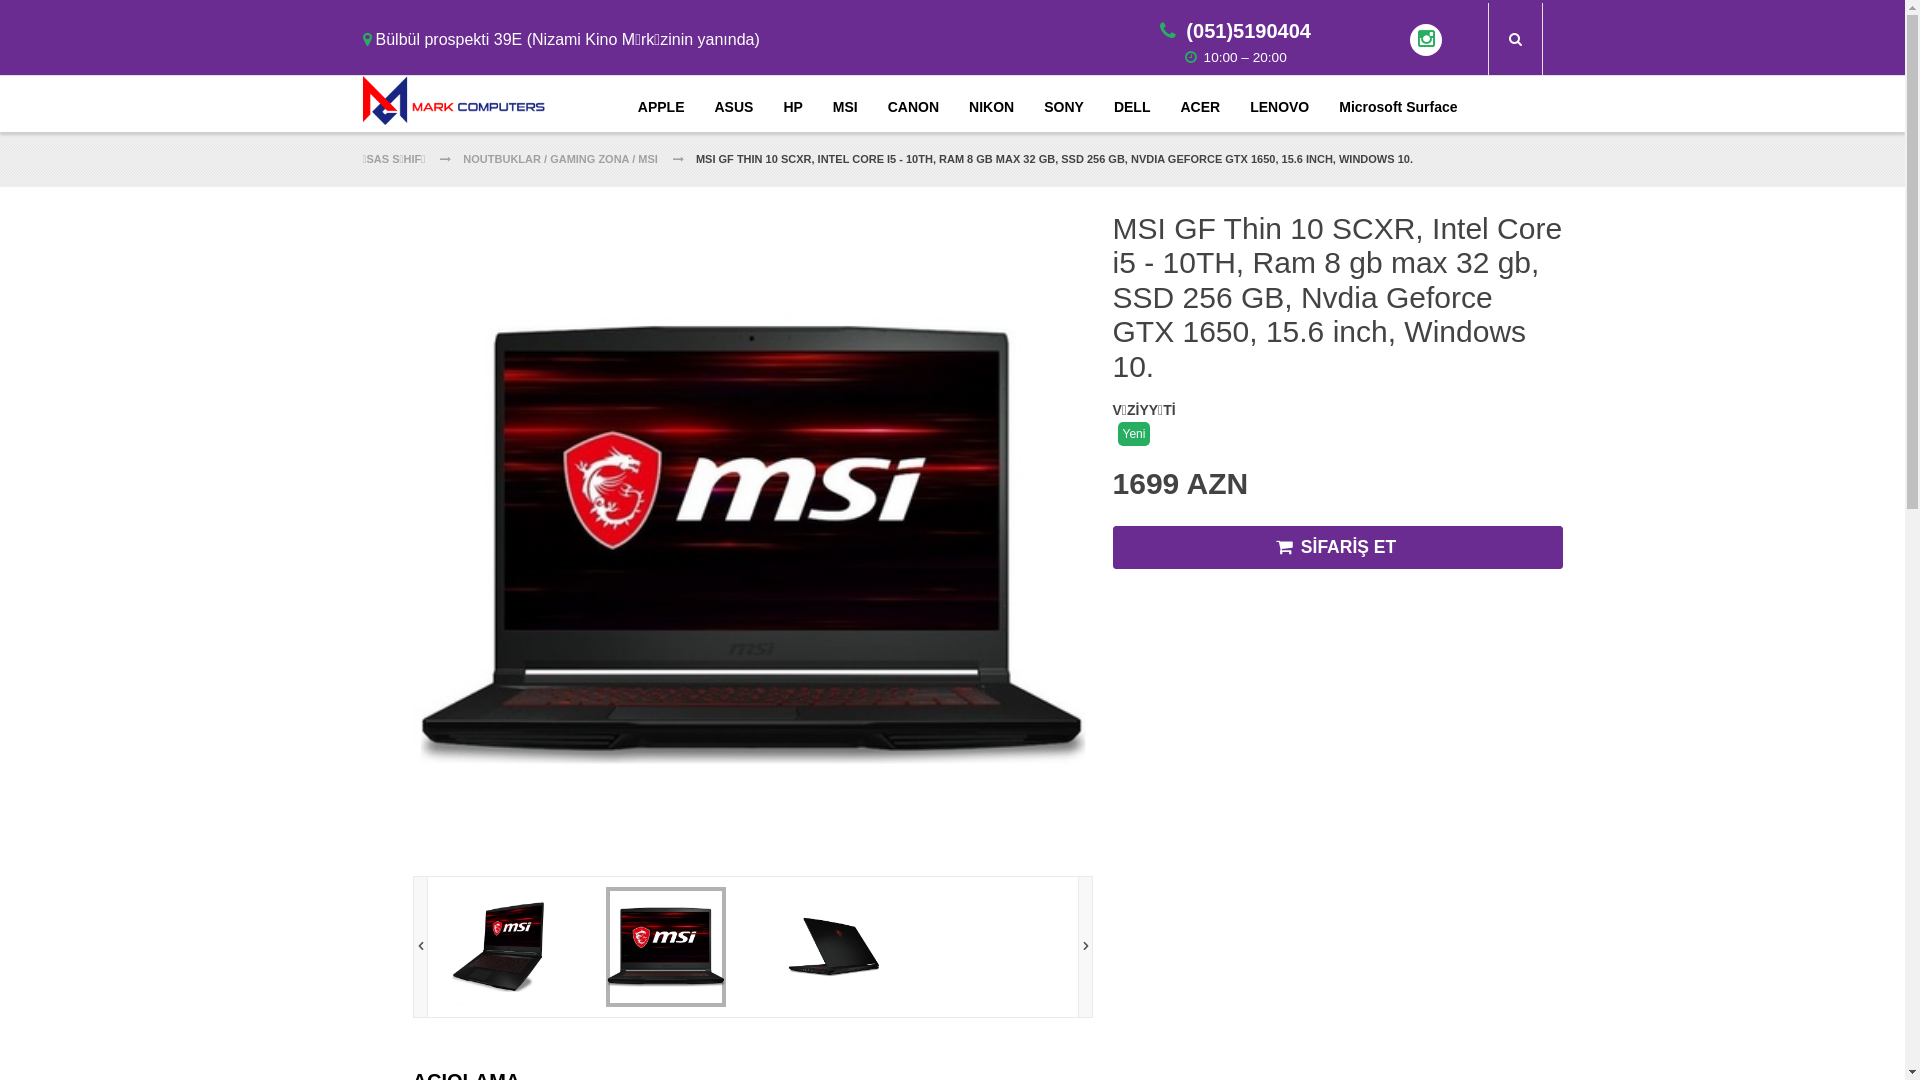  I want to click on Microsoft Surface, so click(1398, 106).